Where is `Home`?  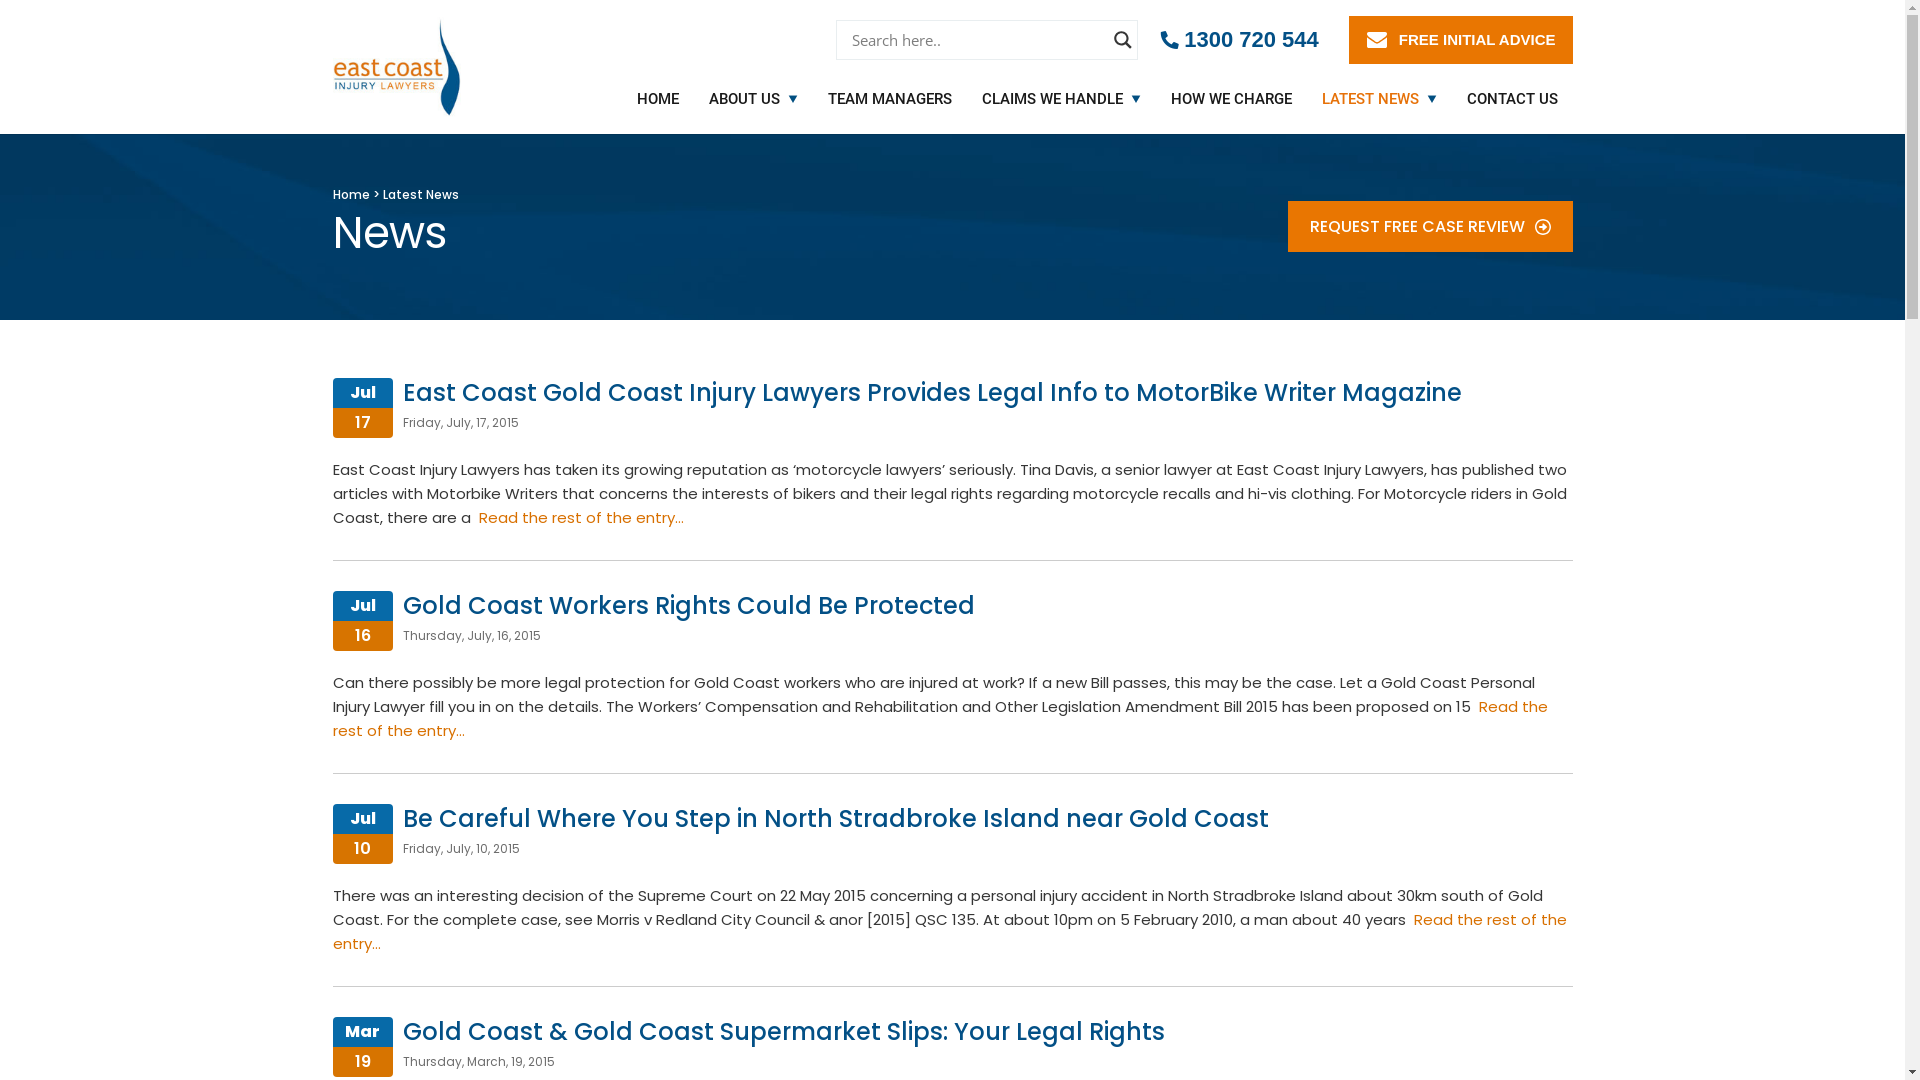 Home is located at coordinates (352, 194).